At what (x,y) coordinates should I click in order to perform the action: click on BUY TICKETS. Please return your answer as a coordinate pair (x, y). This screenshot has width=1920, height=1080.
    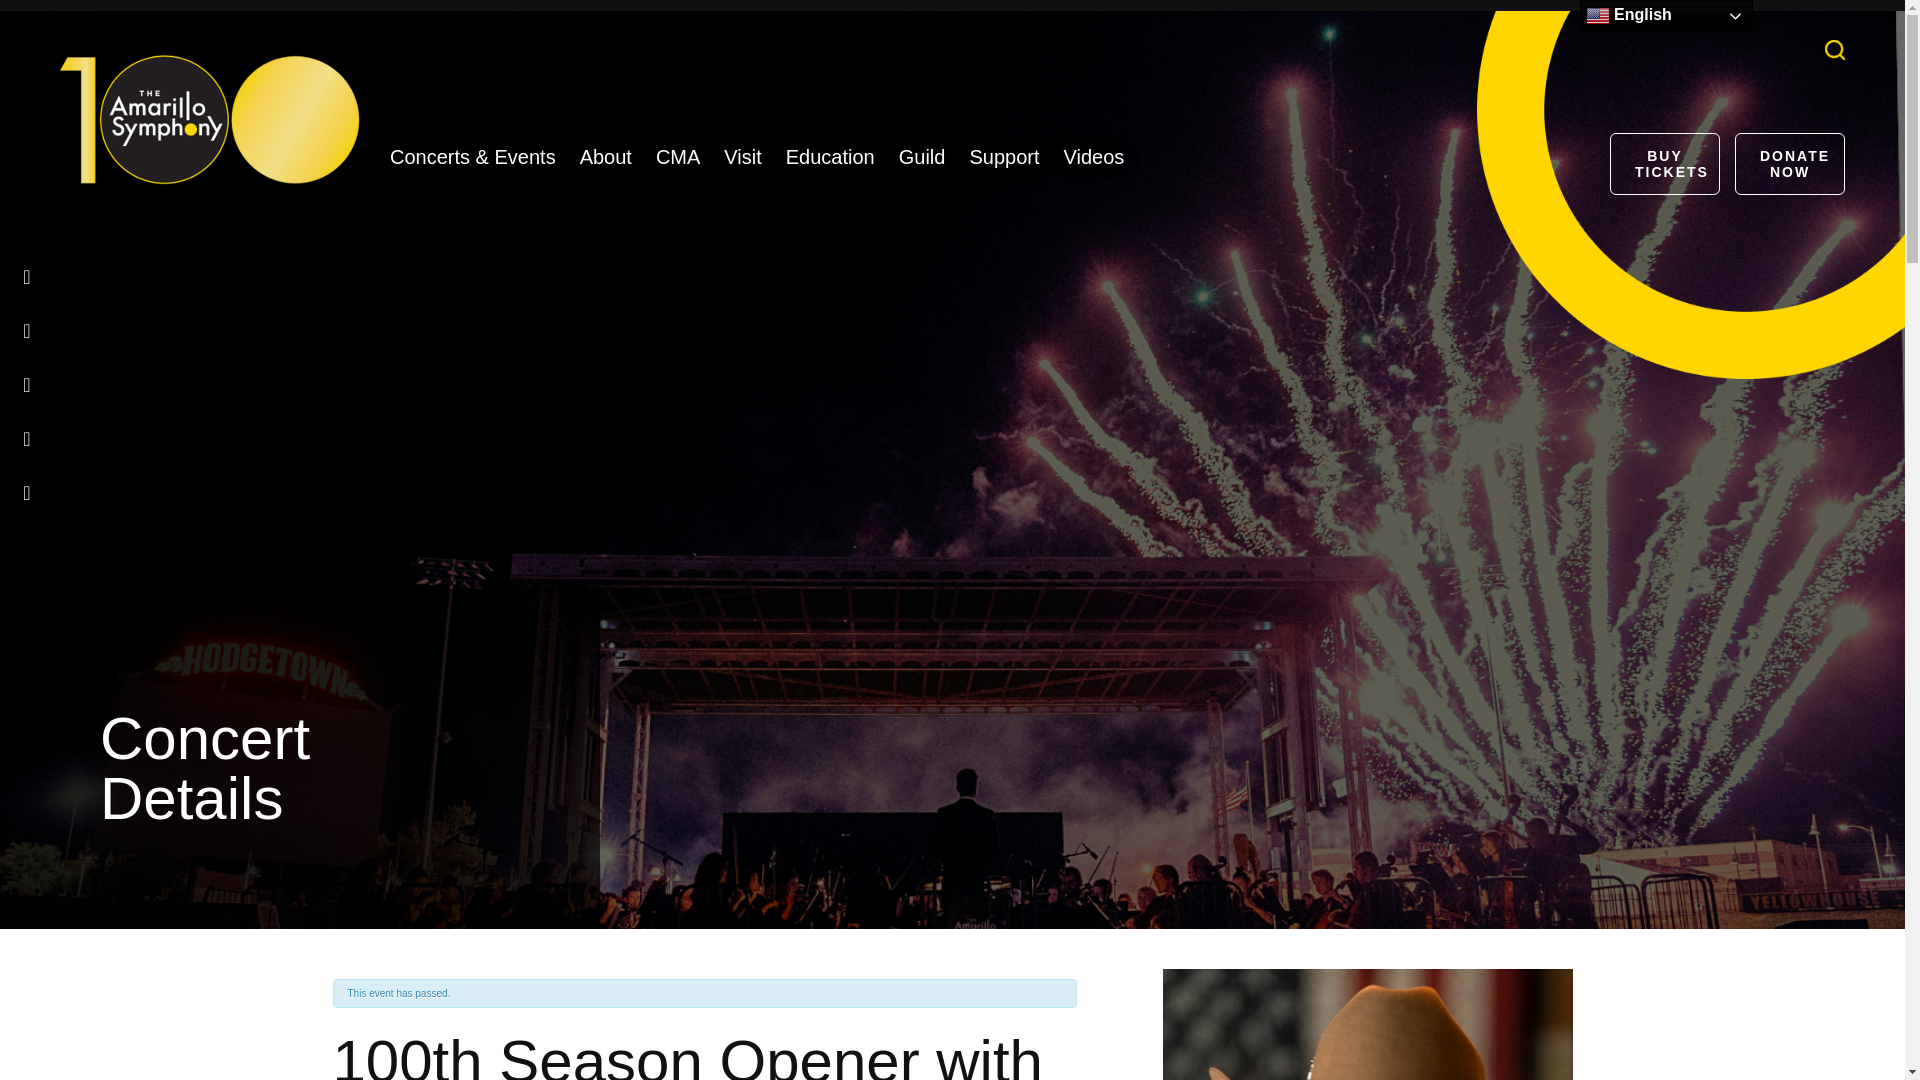
    Looking at the image, I should click on (1665, 164).